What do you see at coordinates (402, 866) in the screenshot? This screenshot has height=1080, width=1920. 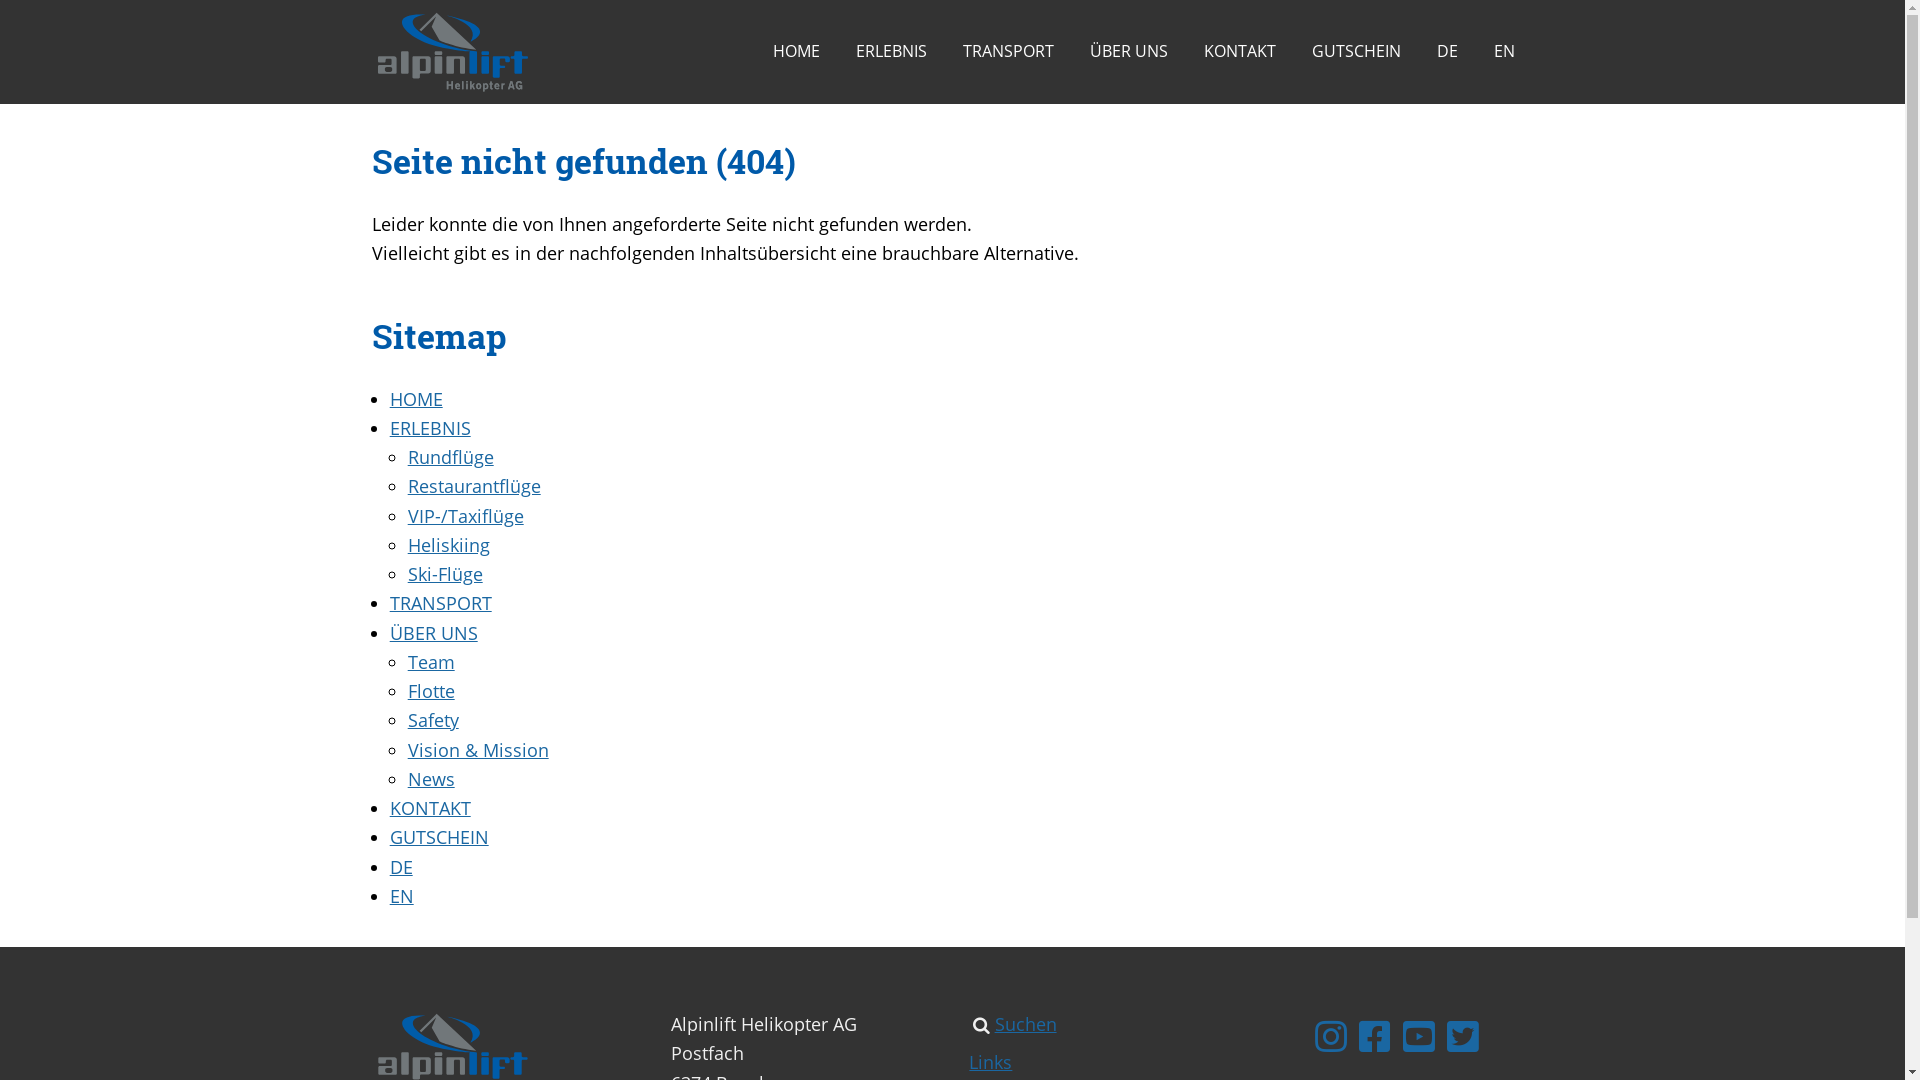 I see `DE` at bounding box center [402, 866].